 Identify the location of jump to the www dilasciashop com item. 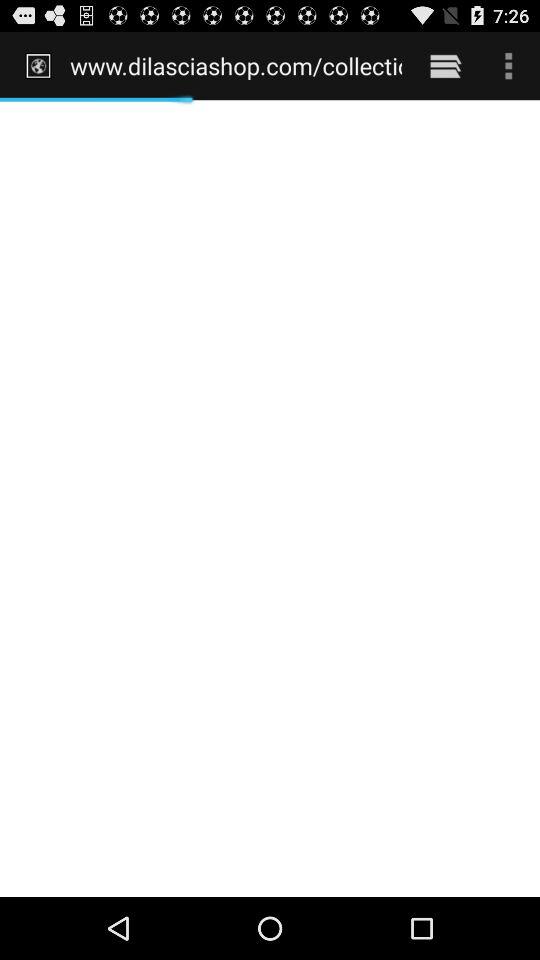
(236, 65).